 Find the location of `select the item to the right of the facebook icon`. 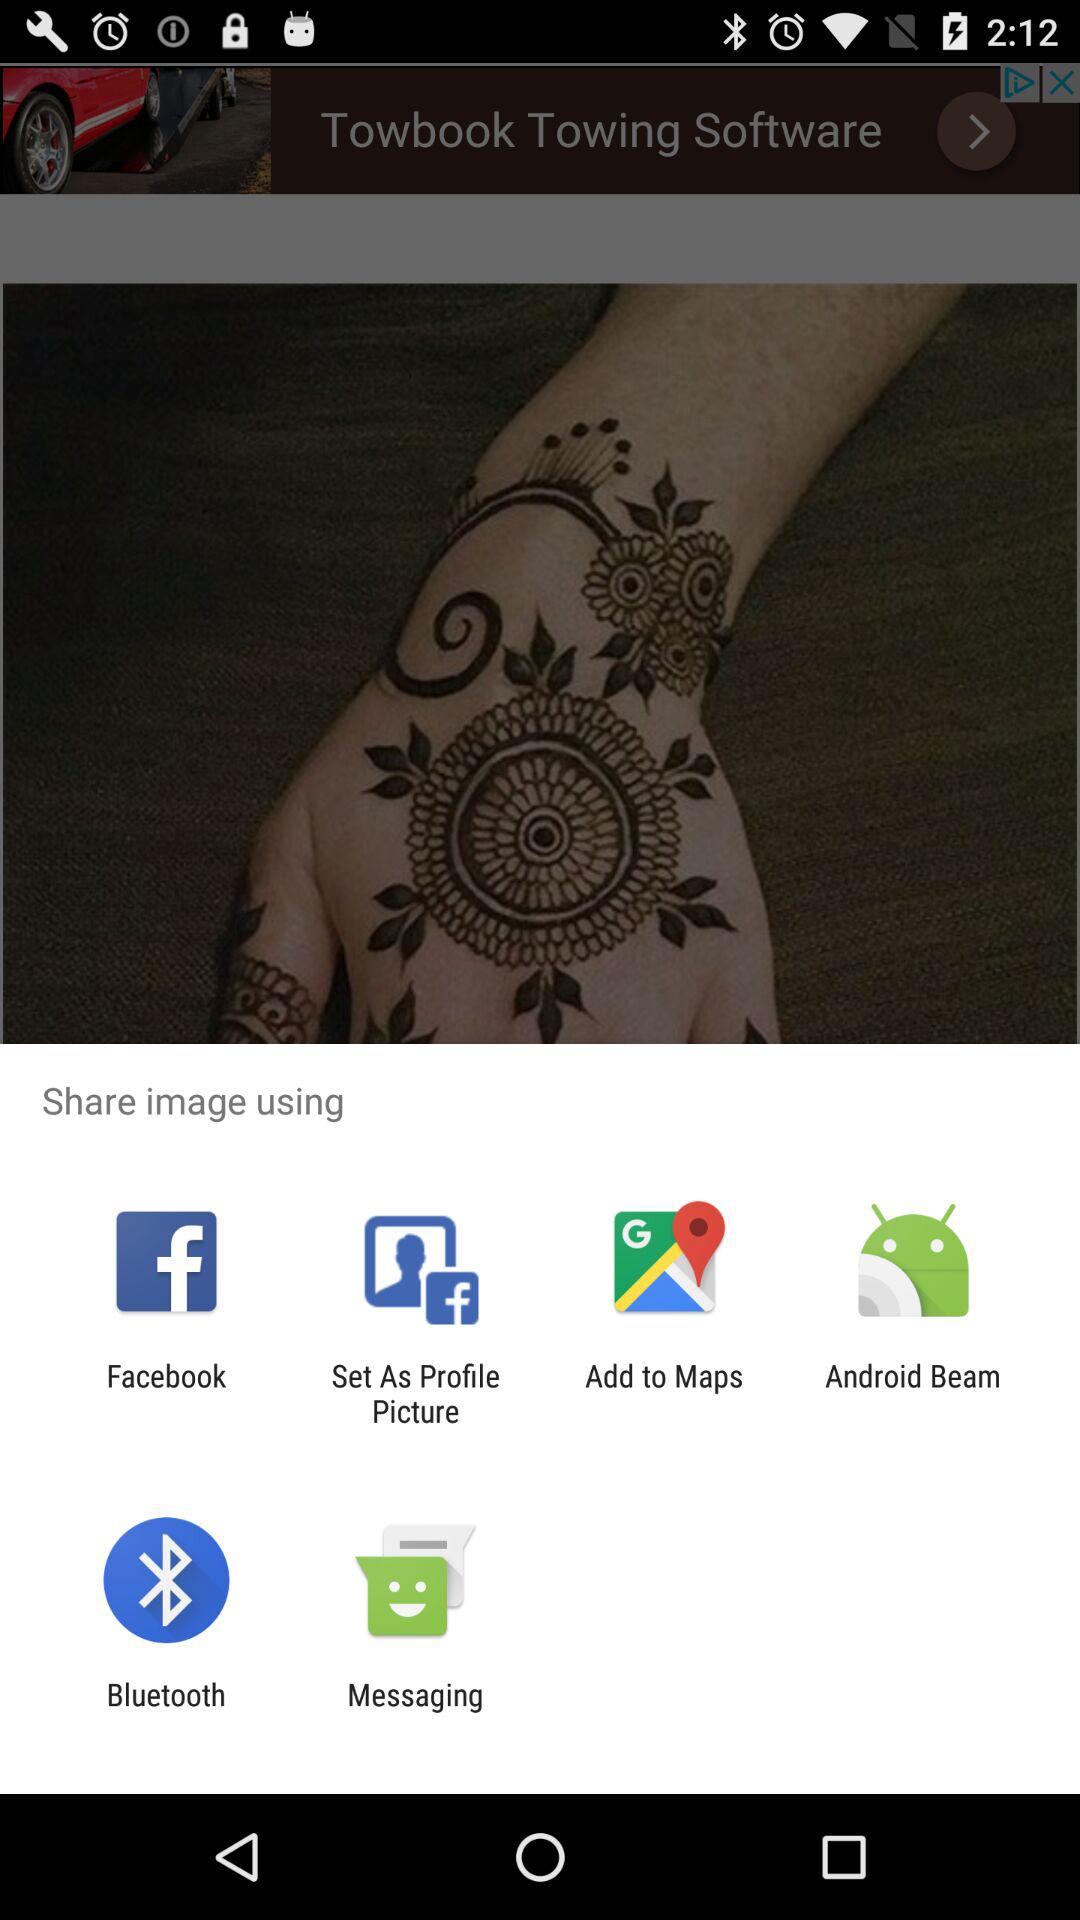

select the item to the right of the facebook icon is located at coordinates (415, 1393).